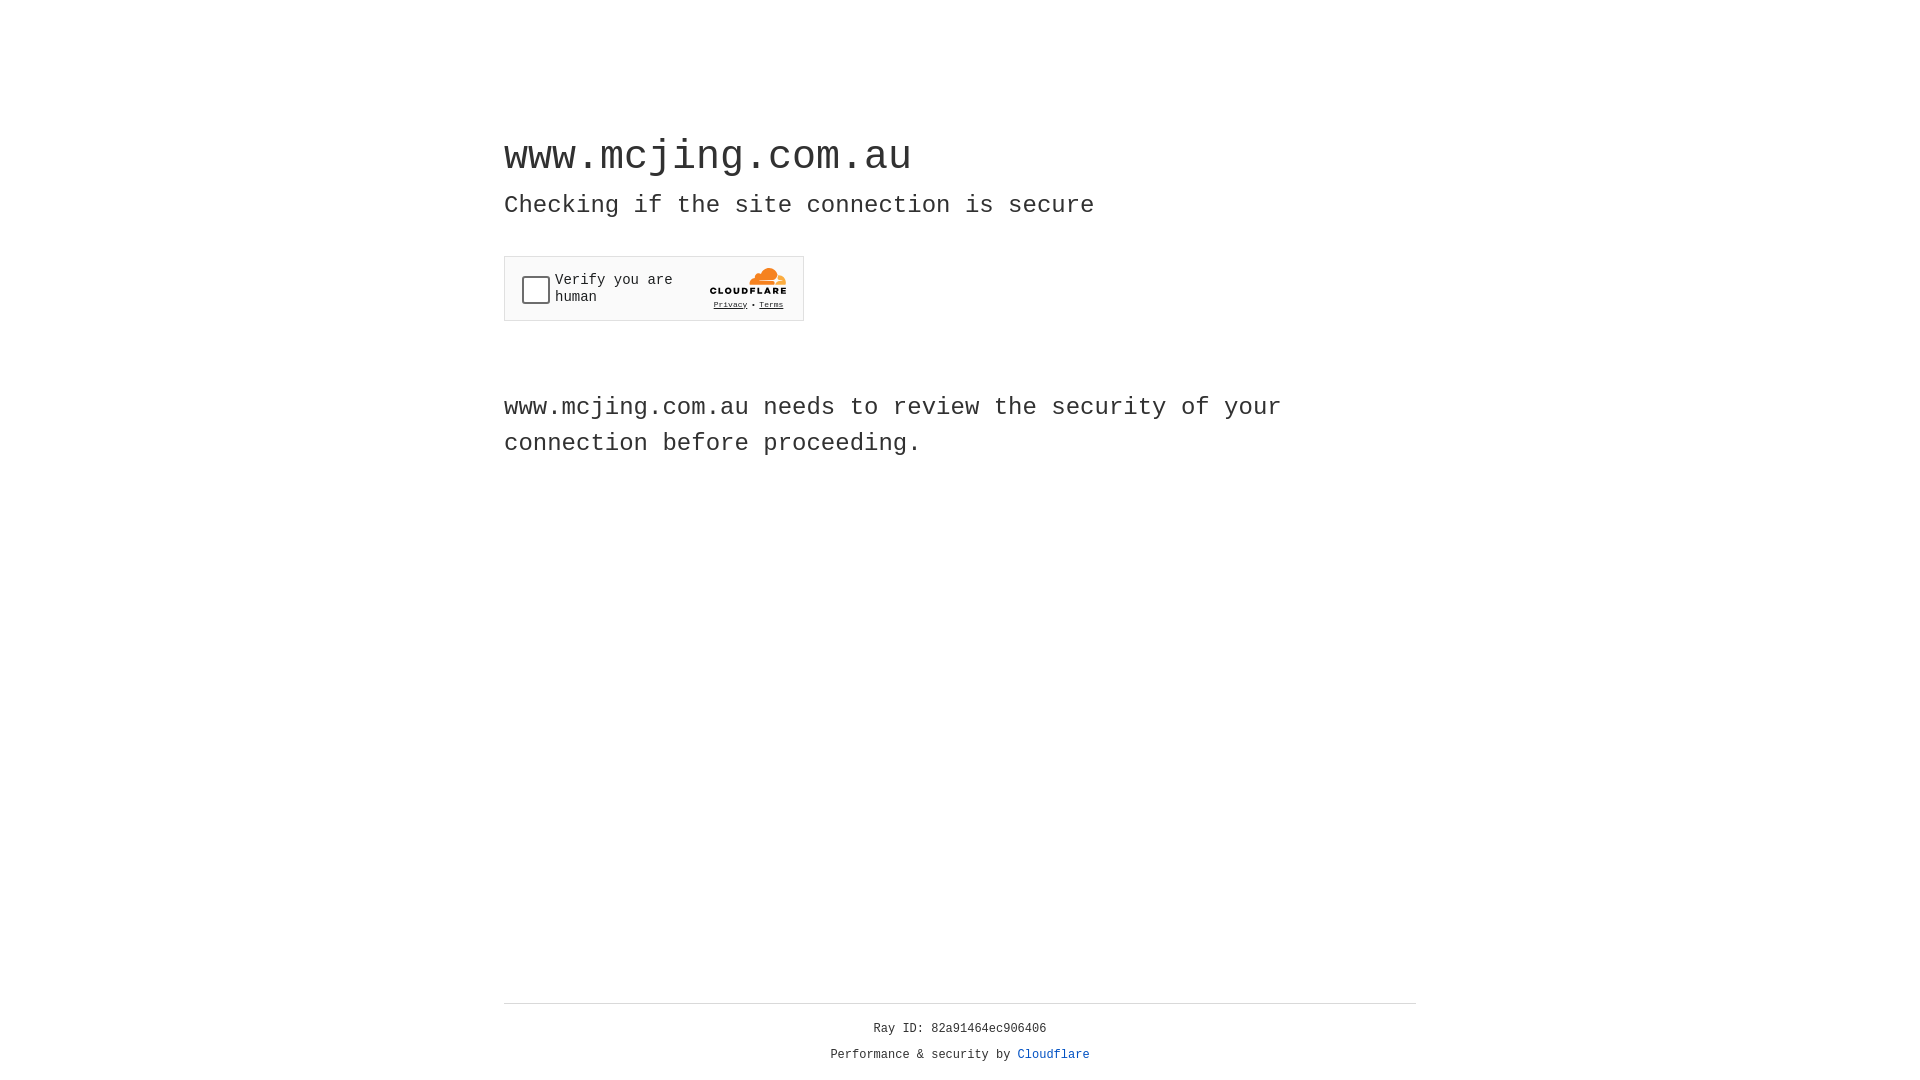  What do you see at coordinates (654, 288) in the screenshot?
I see `Widget containing a Cloudflare security challenge` at bounding box center [654, 288].